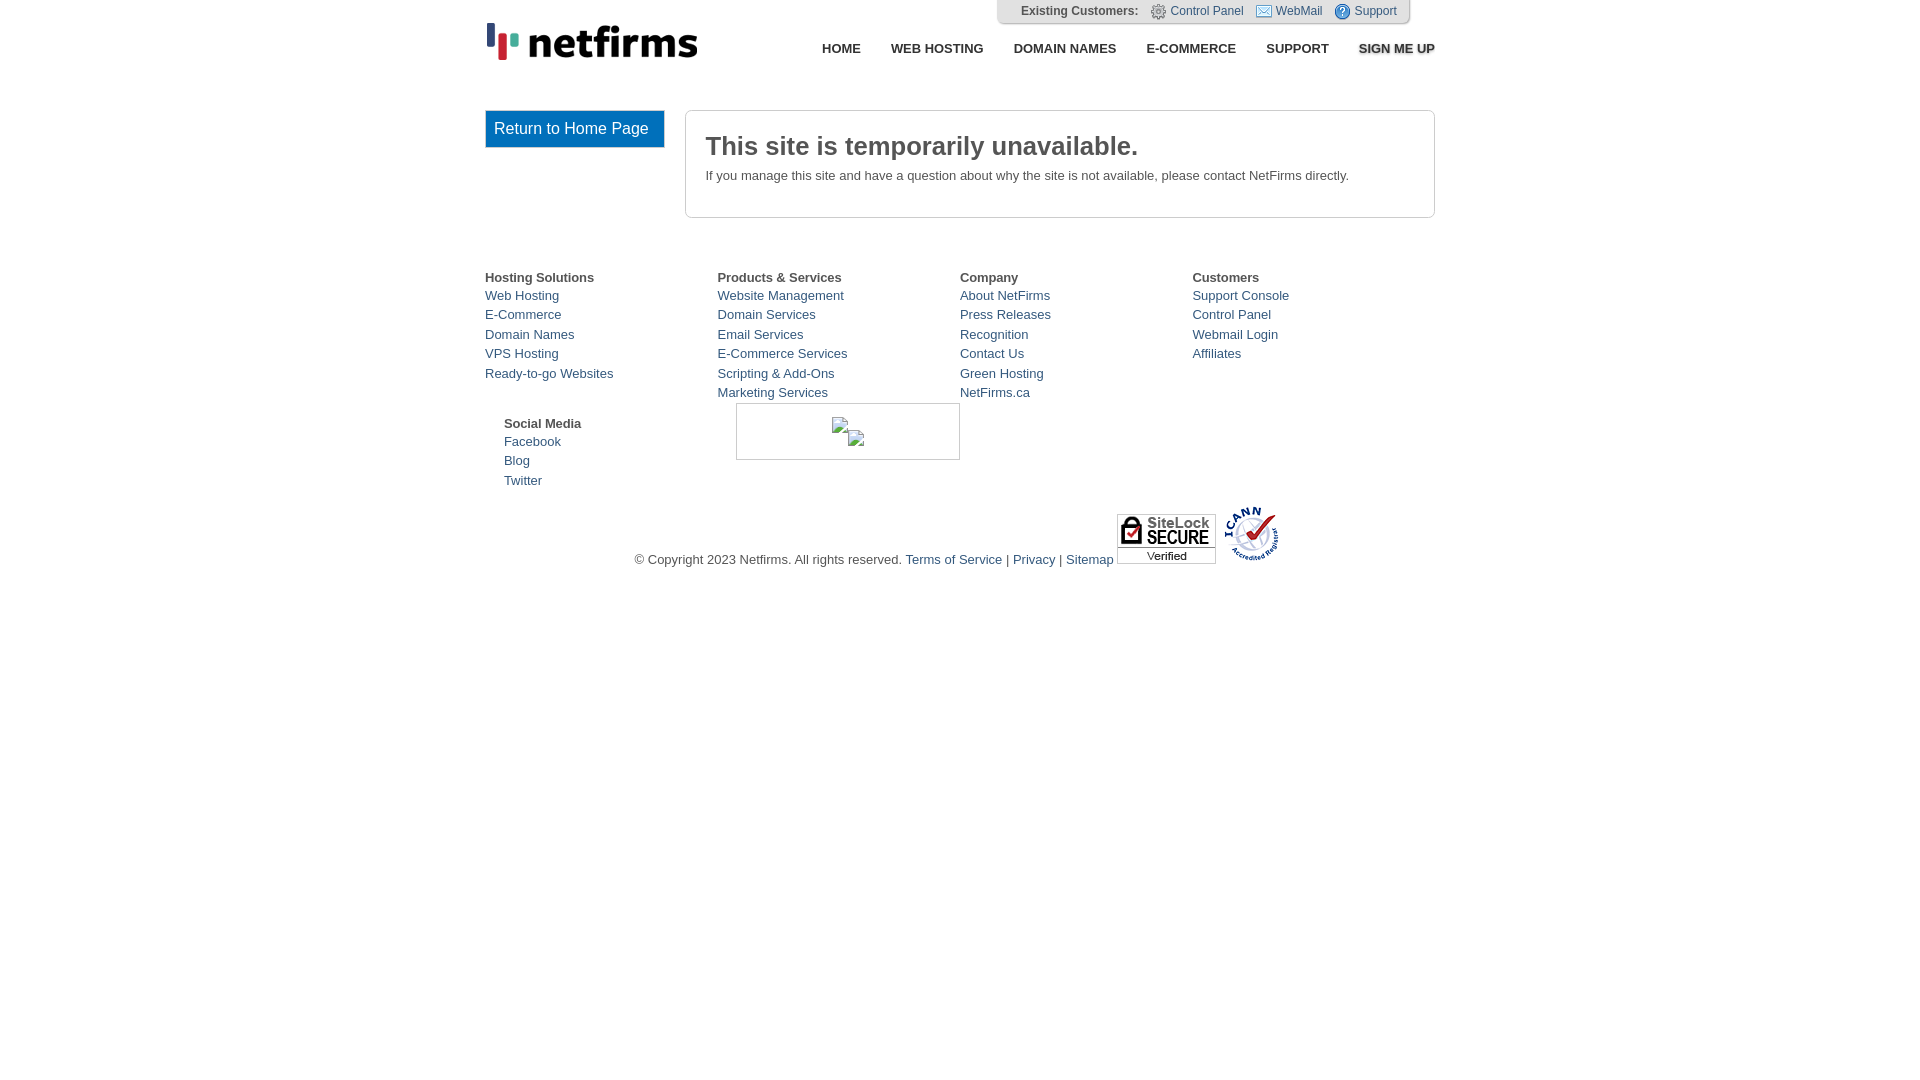 This screenshot has width=1920, height=1080. What do you see at coordinates (761, 334) in the screenshot?
I see `Email Services` at bounding box center [761, 334].